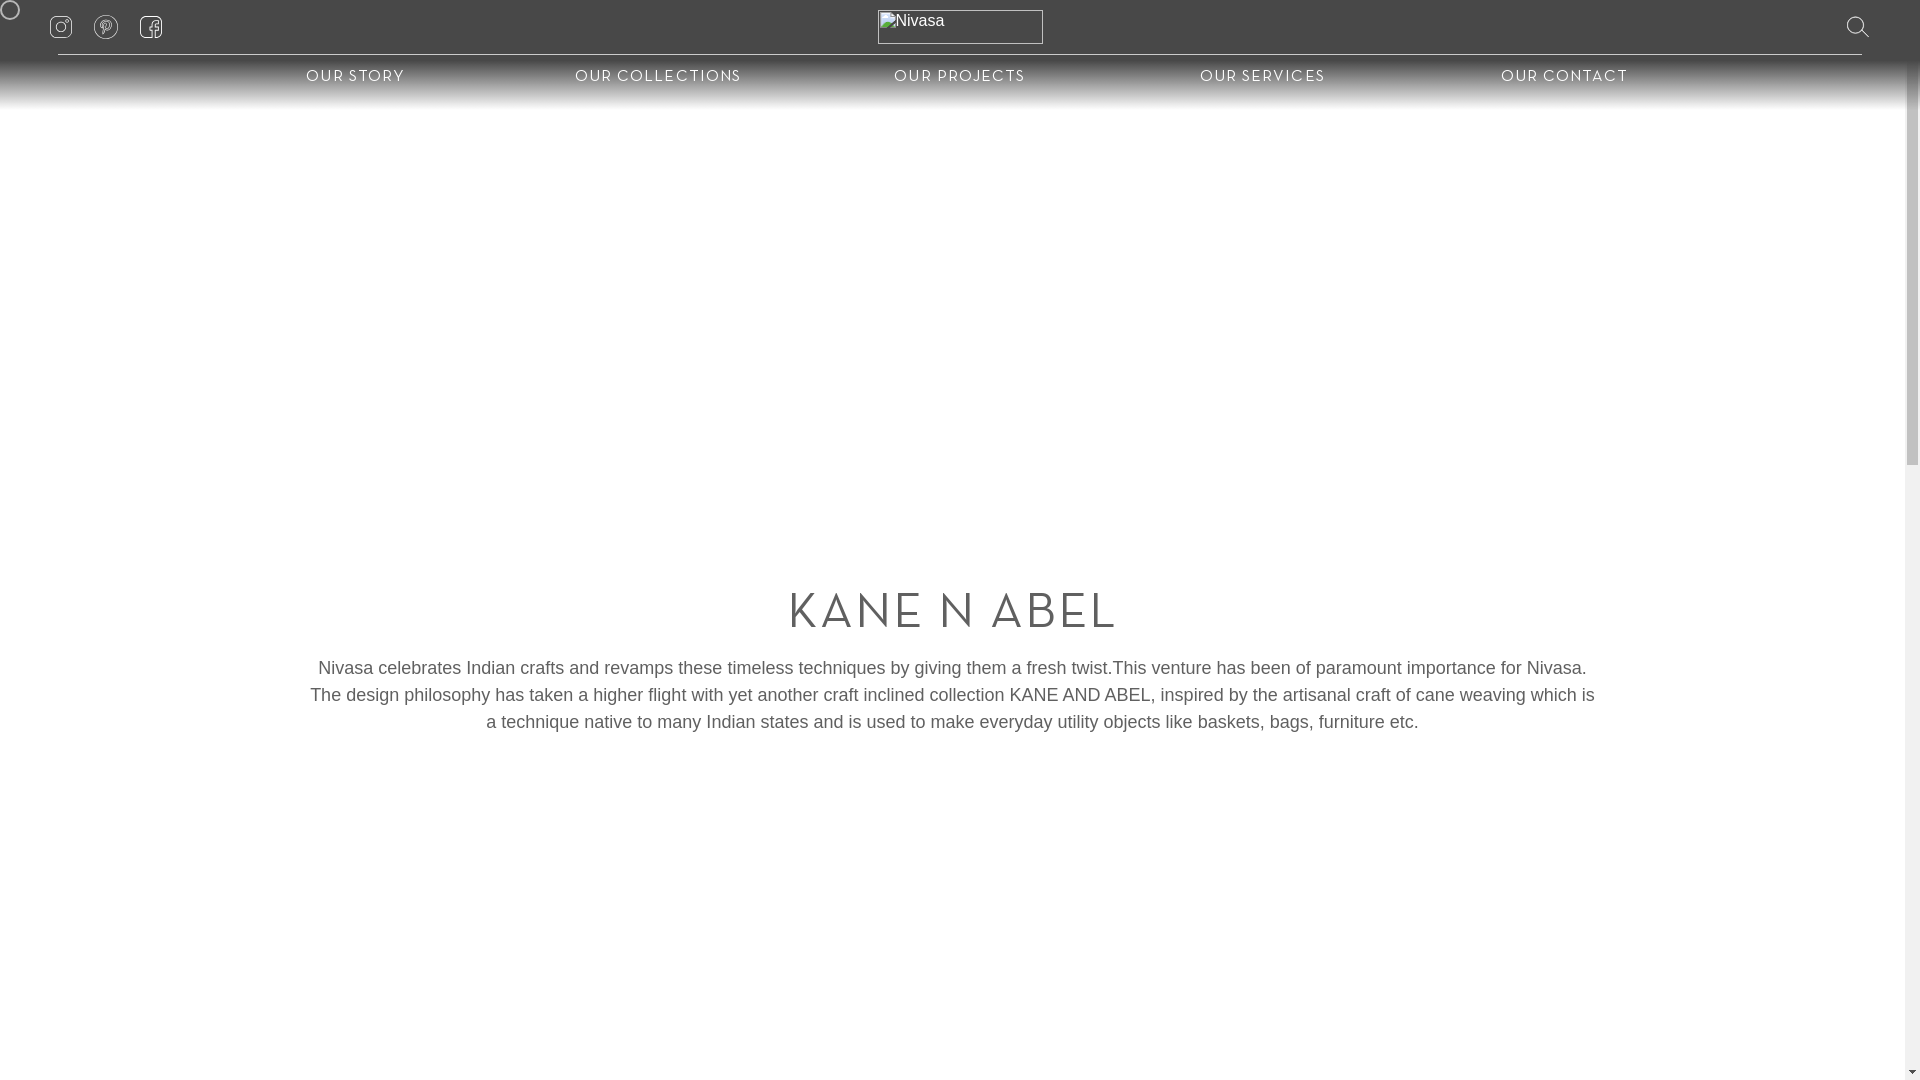  I want to click on YouTube, so click(1084, 1026).